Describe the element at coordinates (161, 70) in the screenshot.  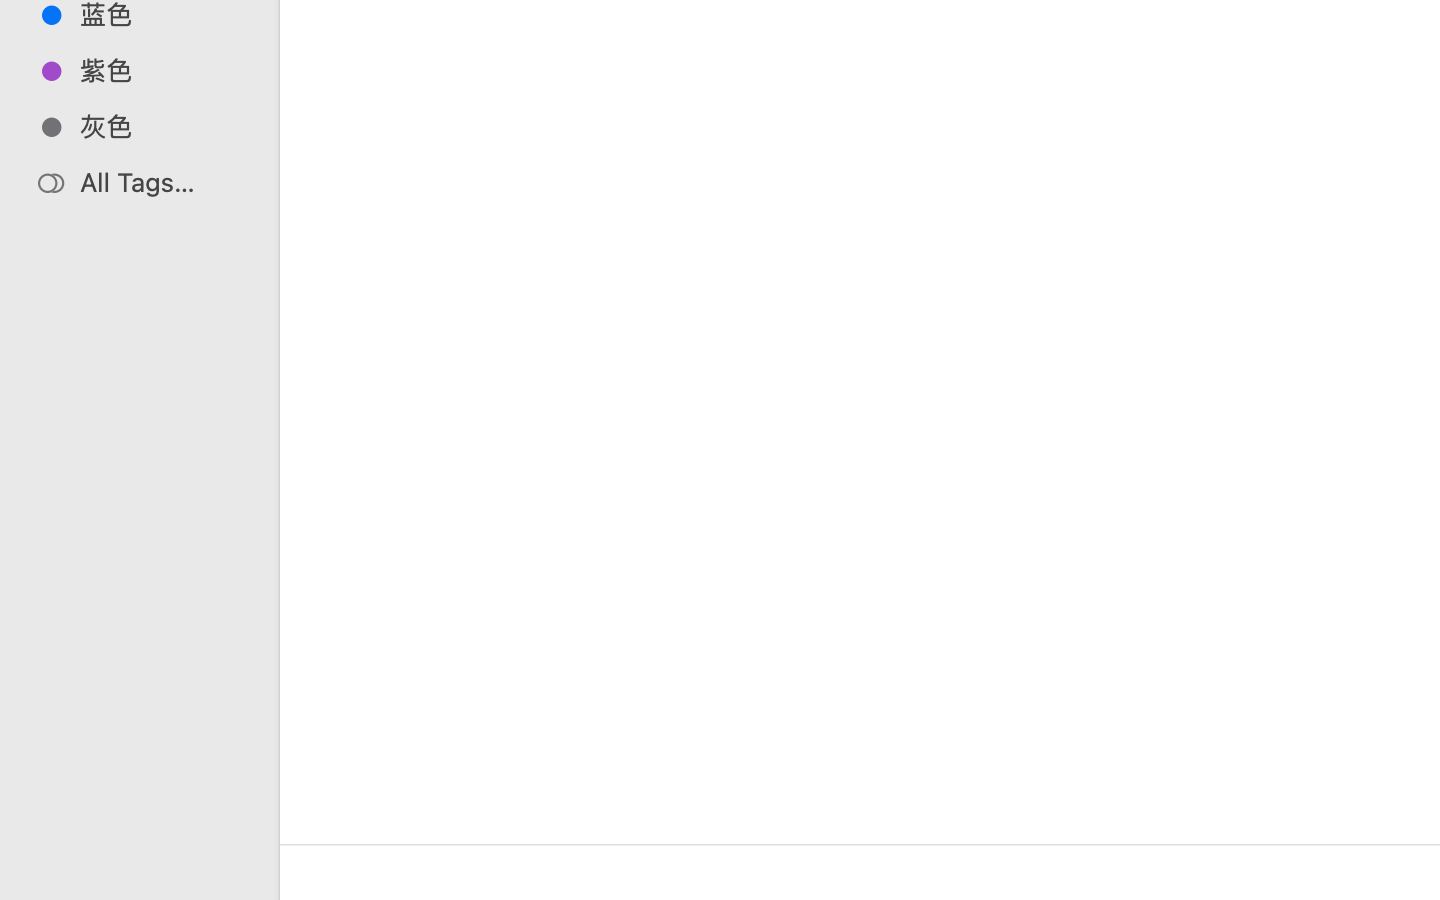
I see `紫色` at that location.